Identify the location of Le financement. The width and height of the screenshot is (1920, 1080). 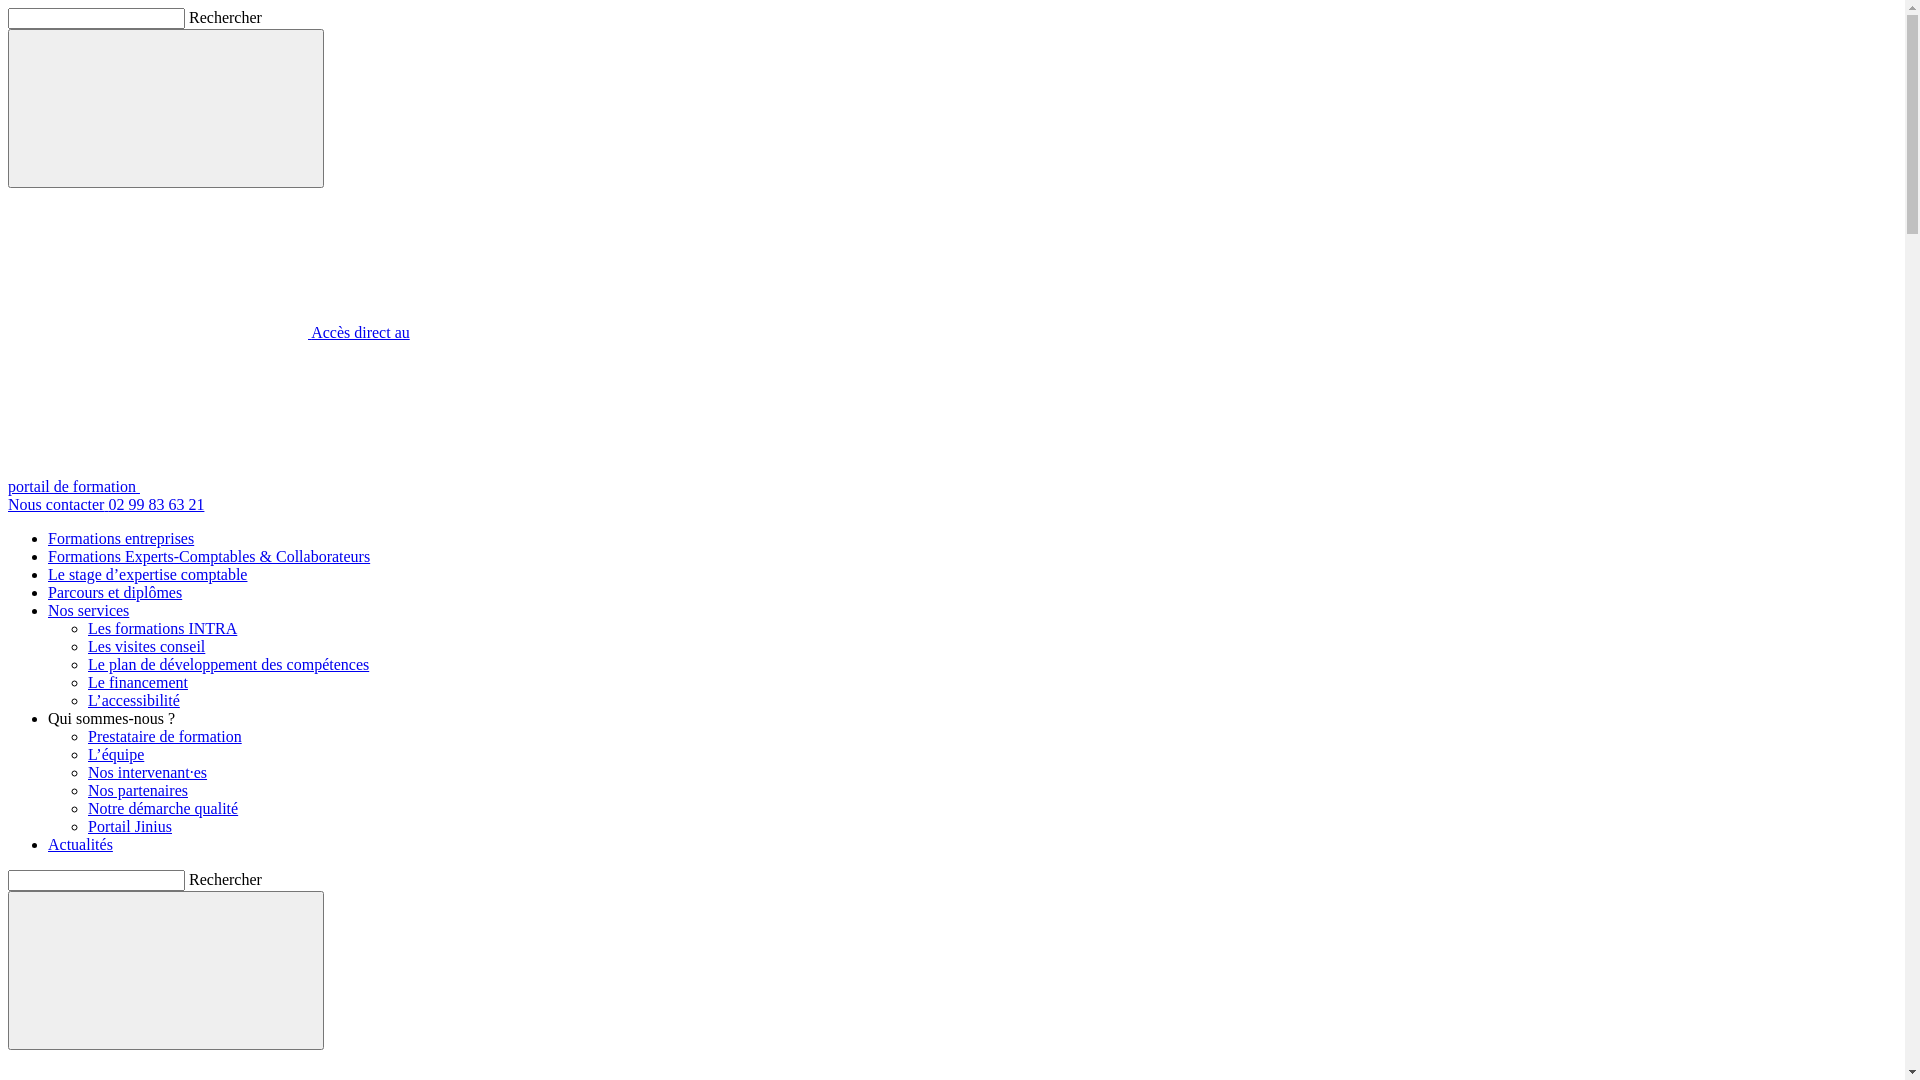
(138, 682).